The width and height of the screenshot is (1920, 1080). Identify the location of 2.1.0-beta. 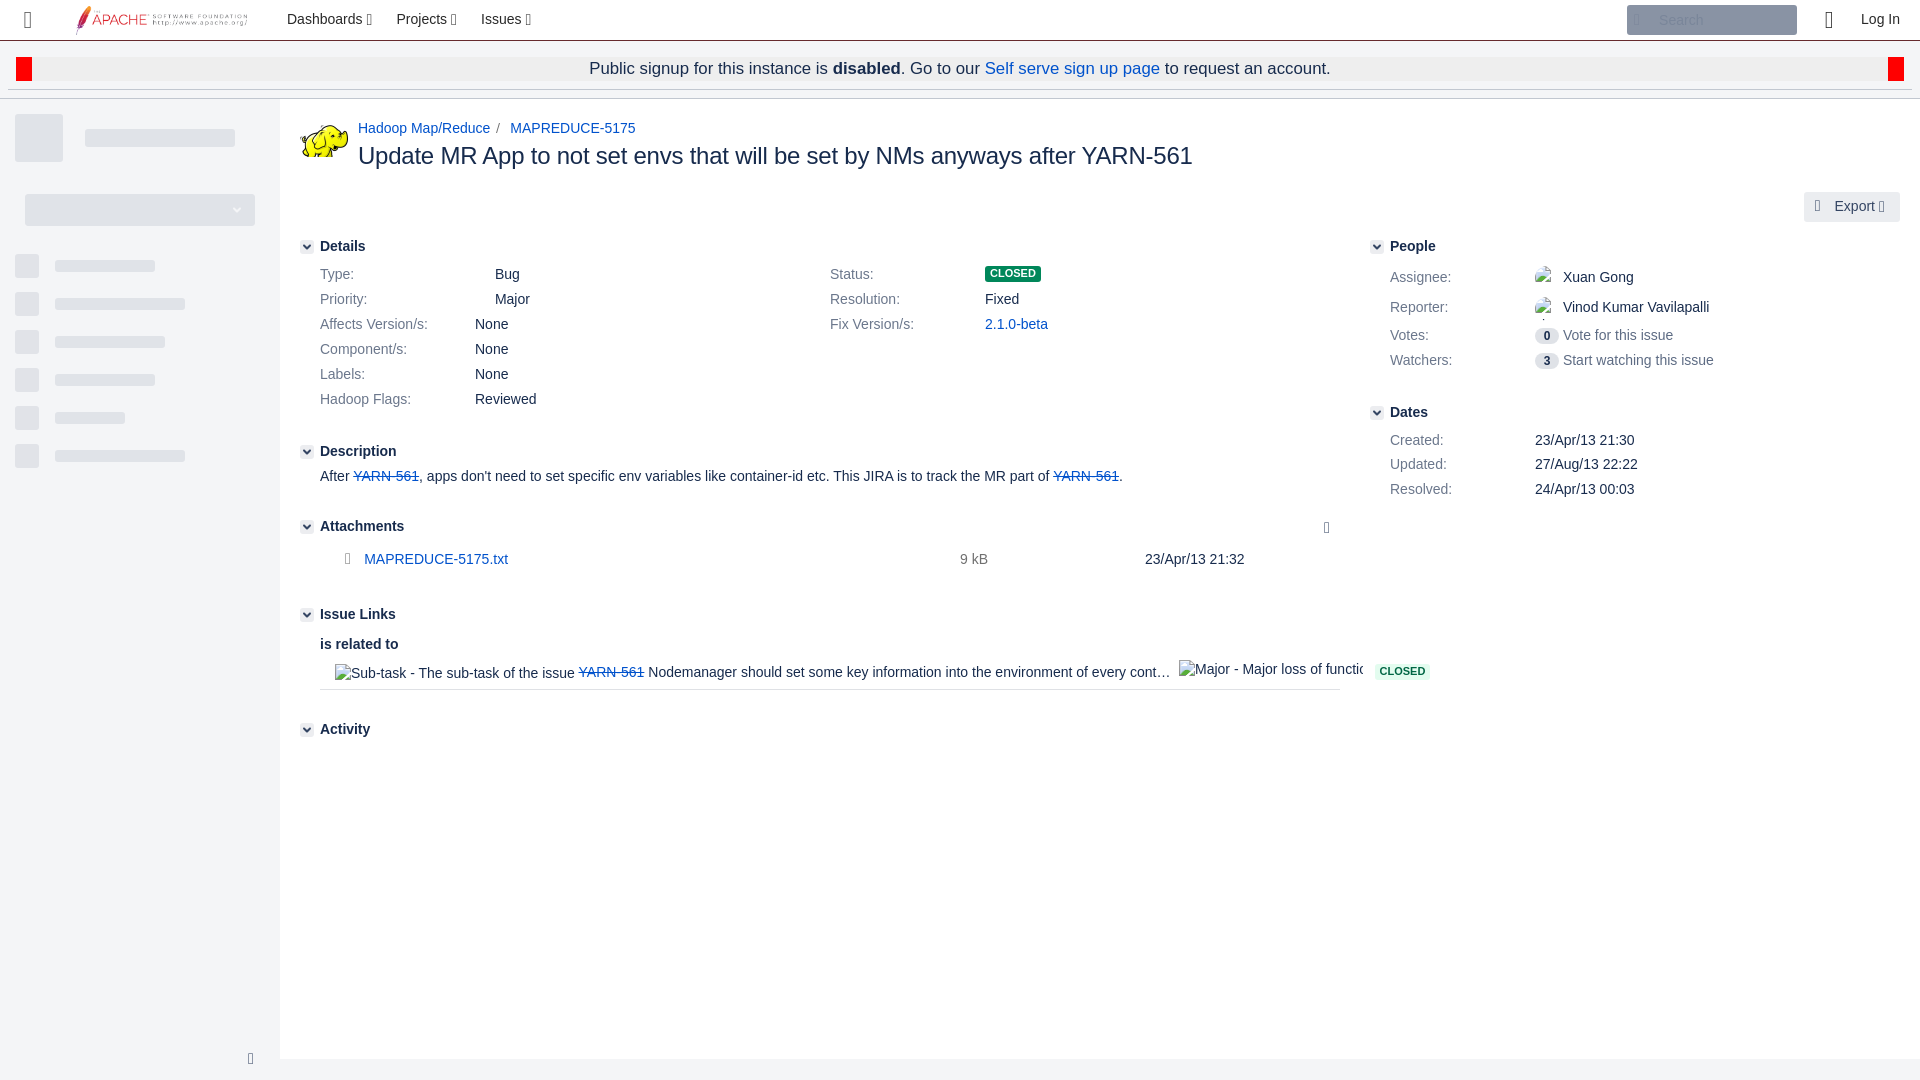
(1016, 324).